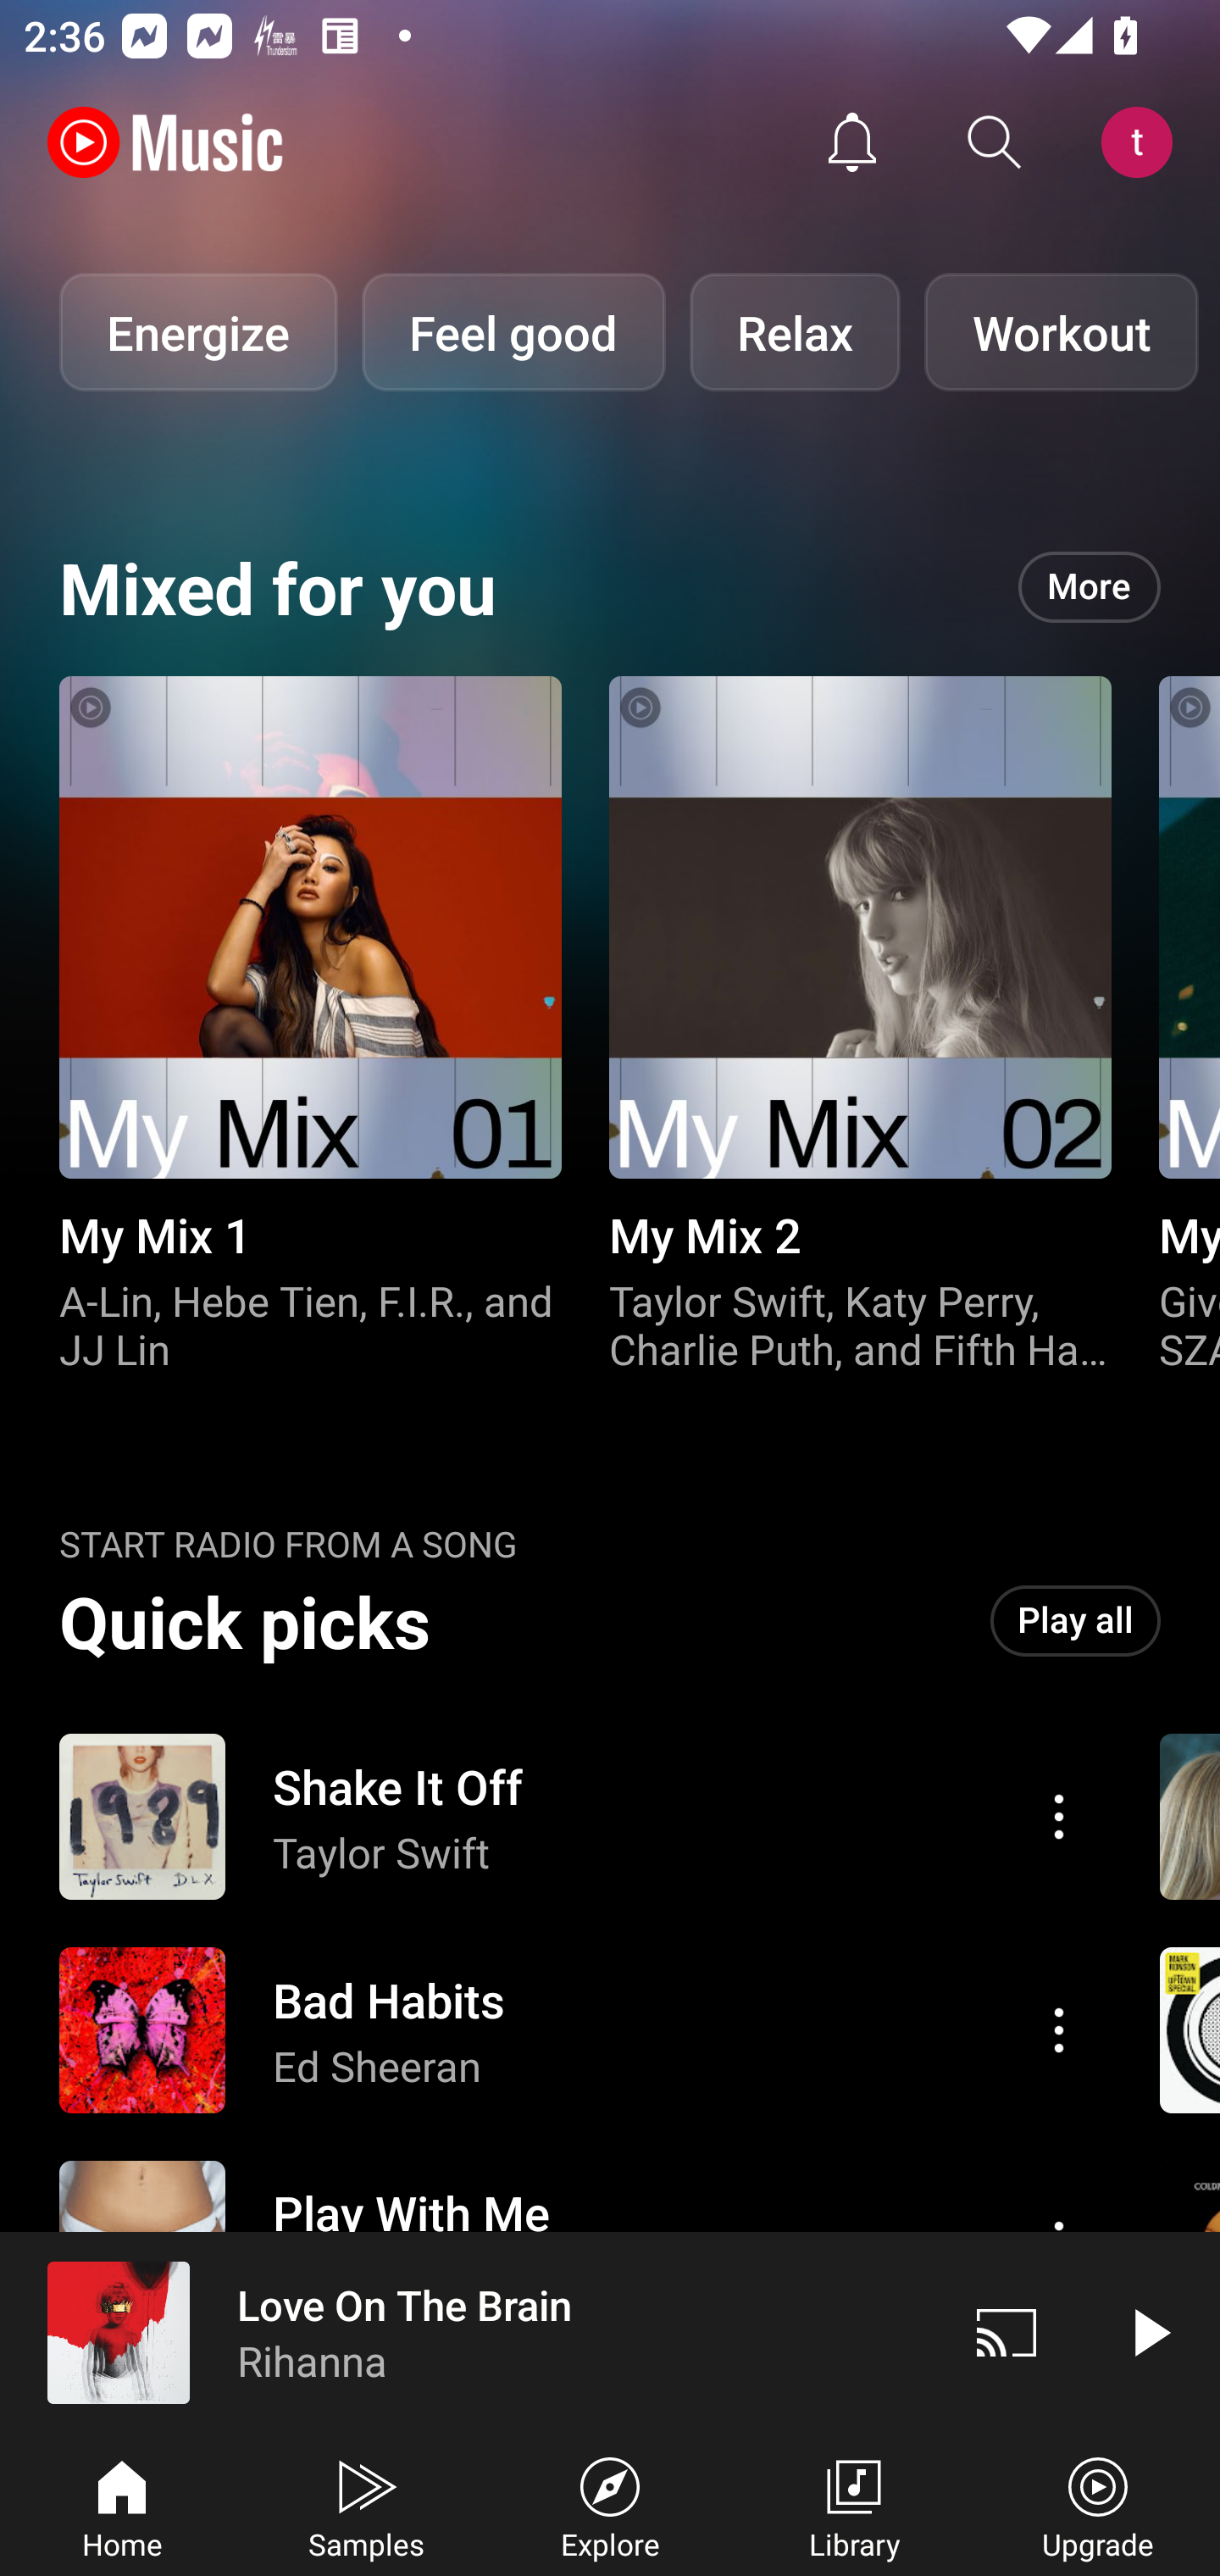 The height and width of the screenshot is (2576, 1220). I want to click on Action menu, so click(1059, 2029).